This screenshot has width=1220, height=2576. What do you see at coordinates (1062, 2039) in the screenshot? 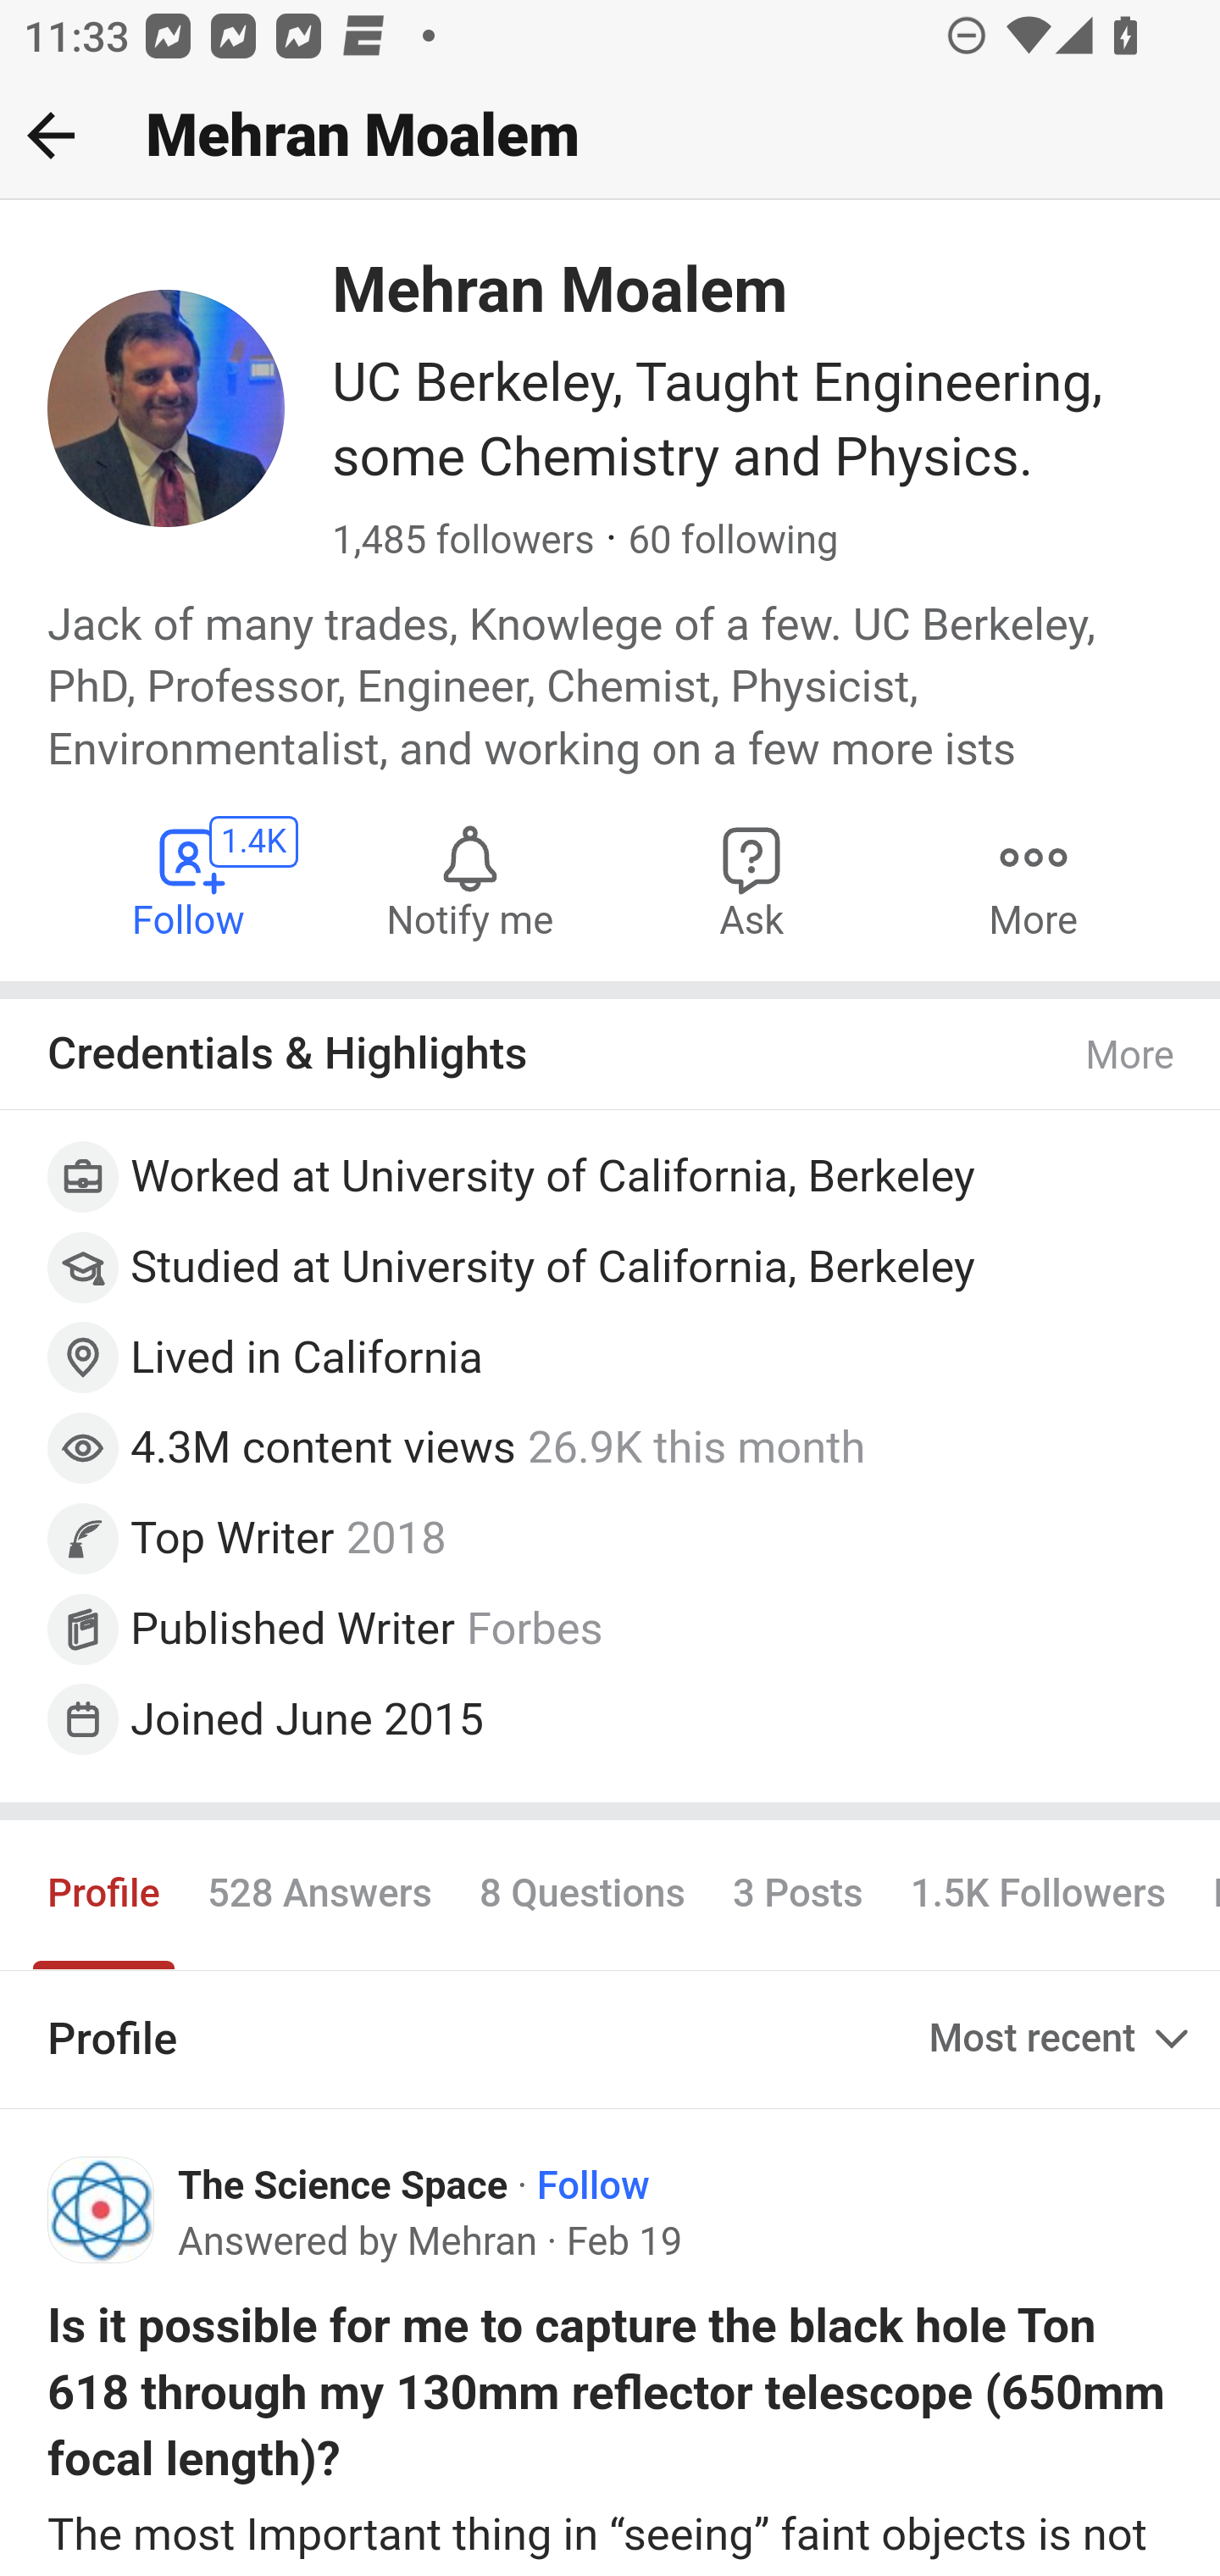
I see `Most recent` at bounding box center [1062, 2039].